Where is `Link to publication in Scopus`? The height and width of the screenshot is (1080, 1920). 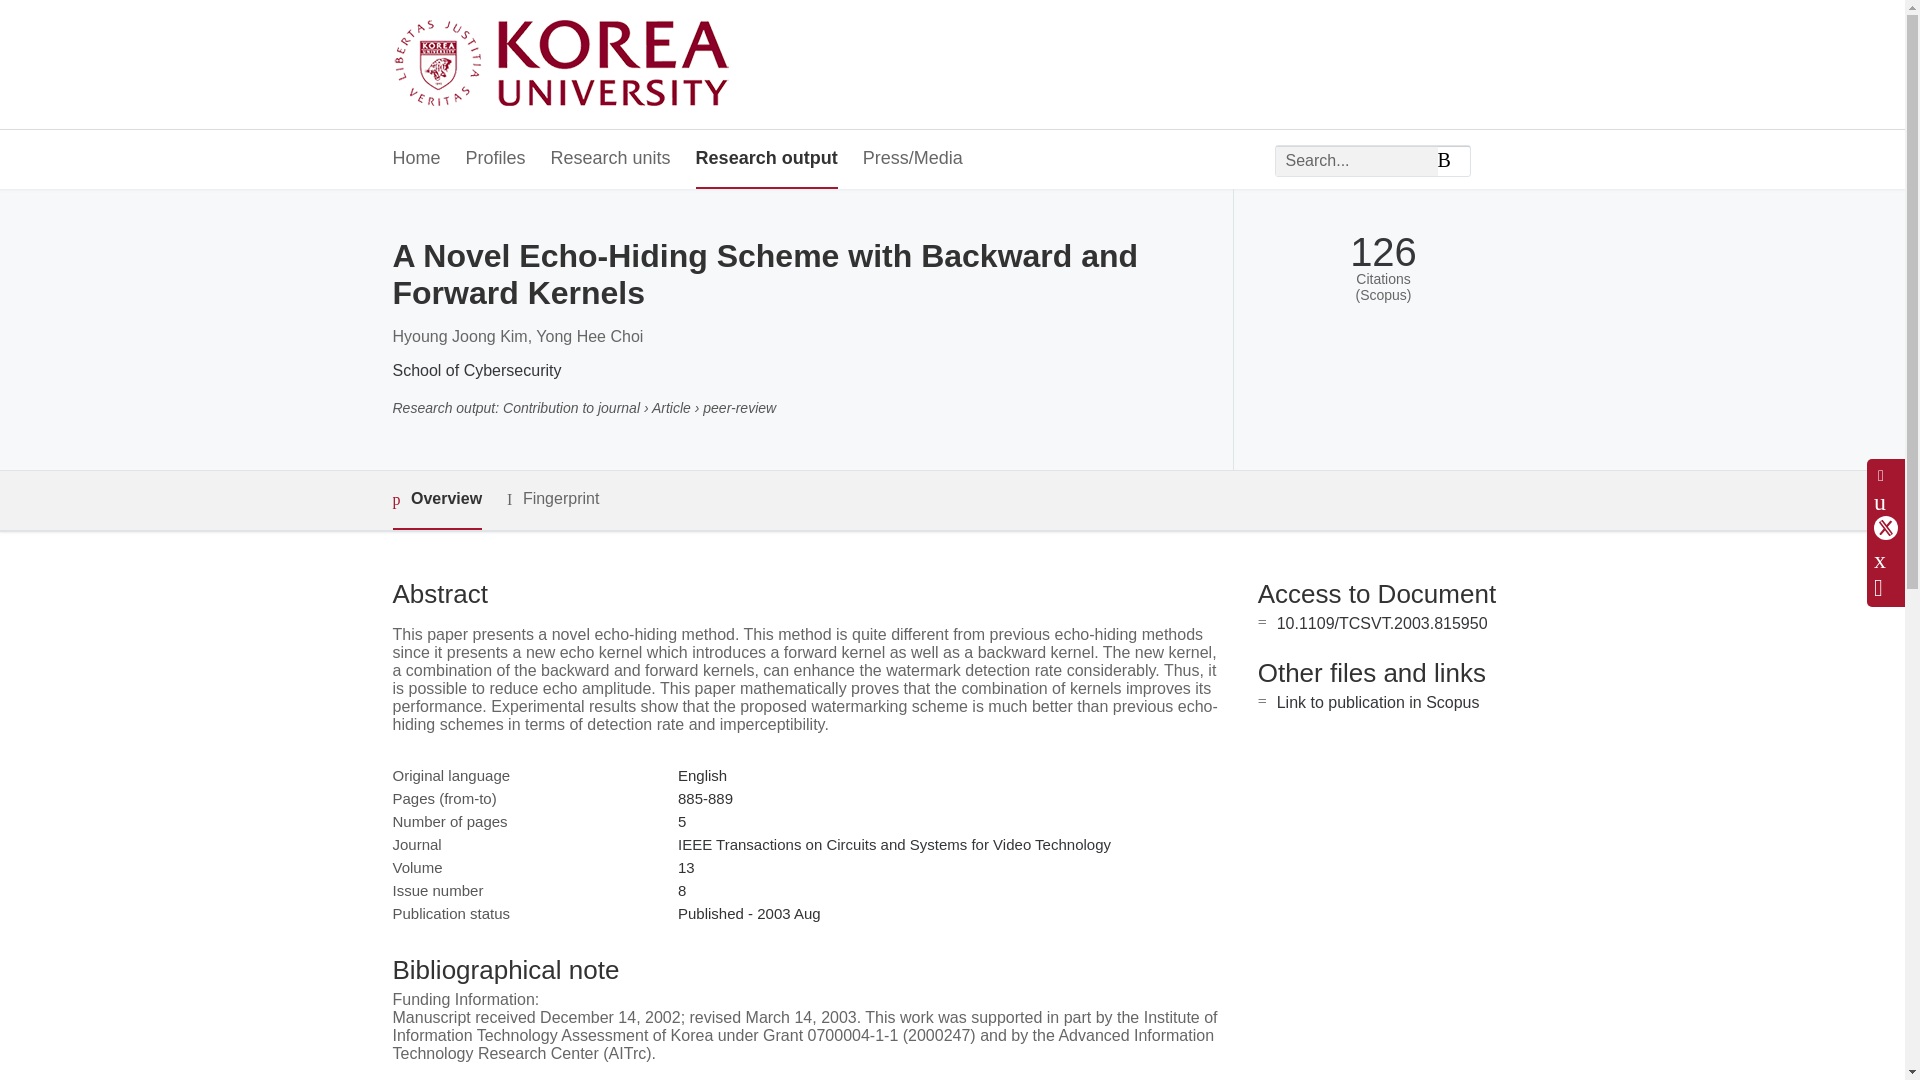 Link to publication in Scopus is located at coordinates (1378, 702).